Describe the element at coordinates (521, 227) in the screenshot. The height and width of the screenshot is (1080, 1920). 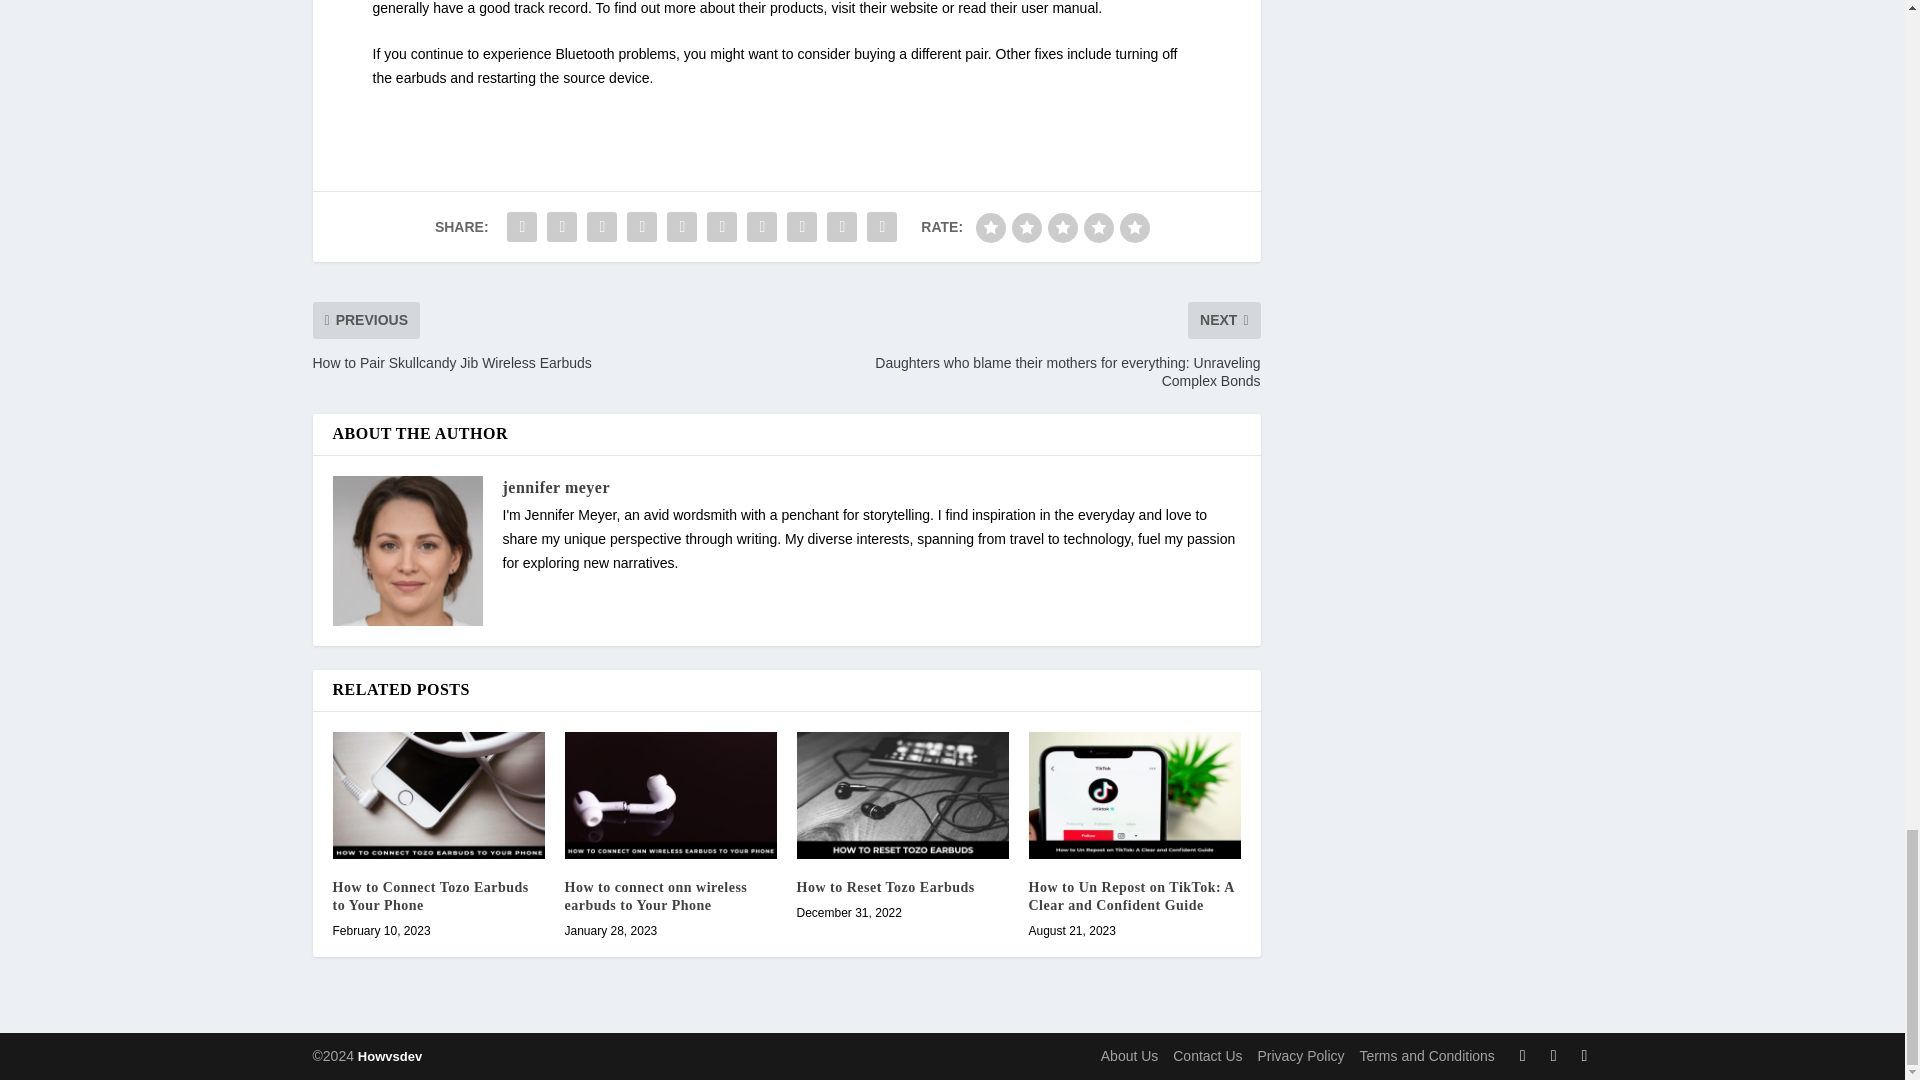
I see `Share "How to Connect JLab Earbuds to iPhone" via Facebook` at that location.